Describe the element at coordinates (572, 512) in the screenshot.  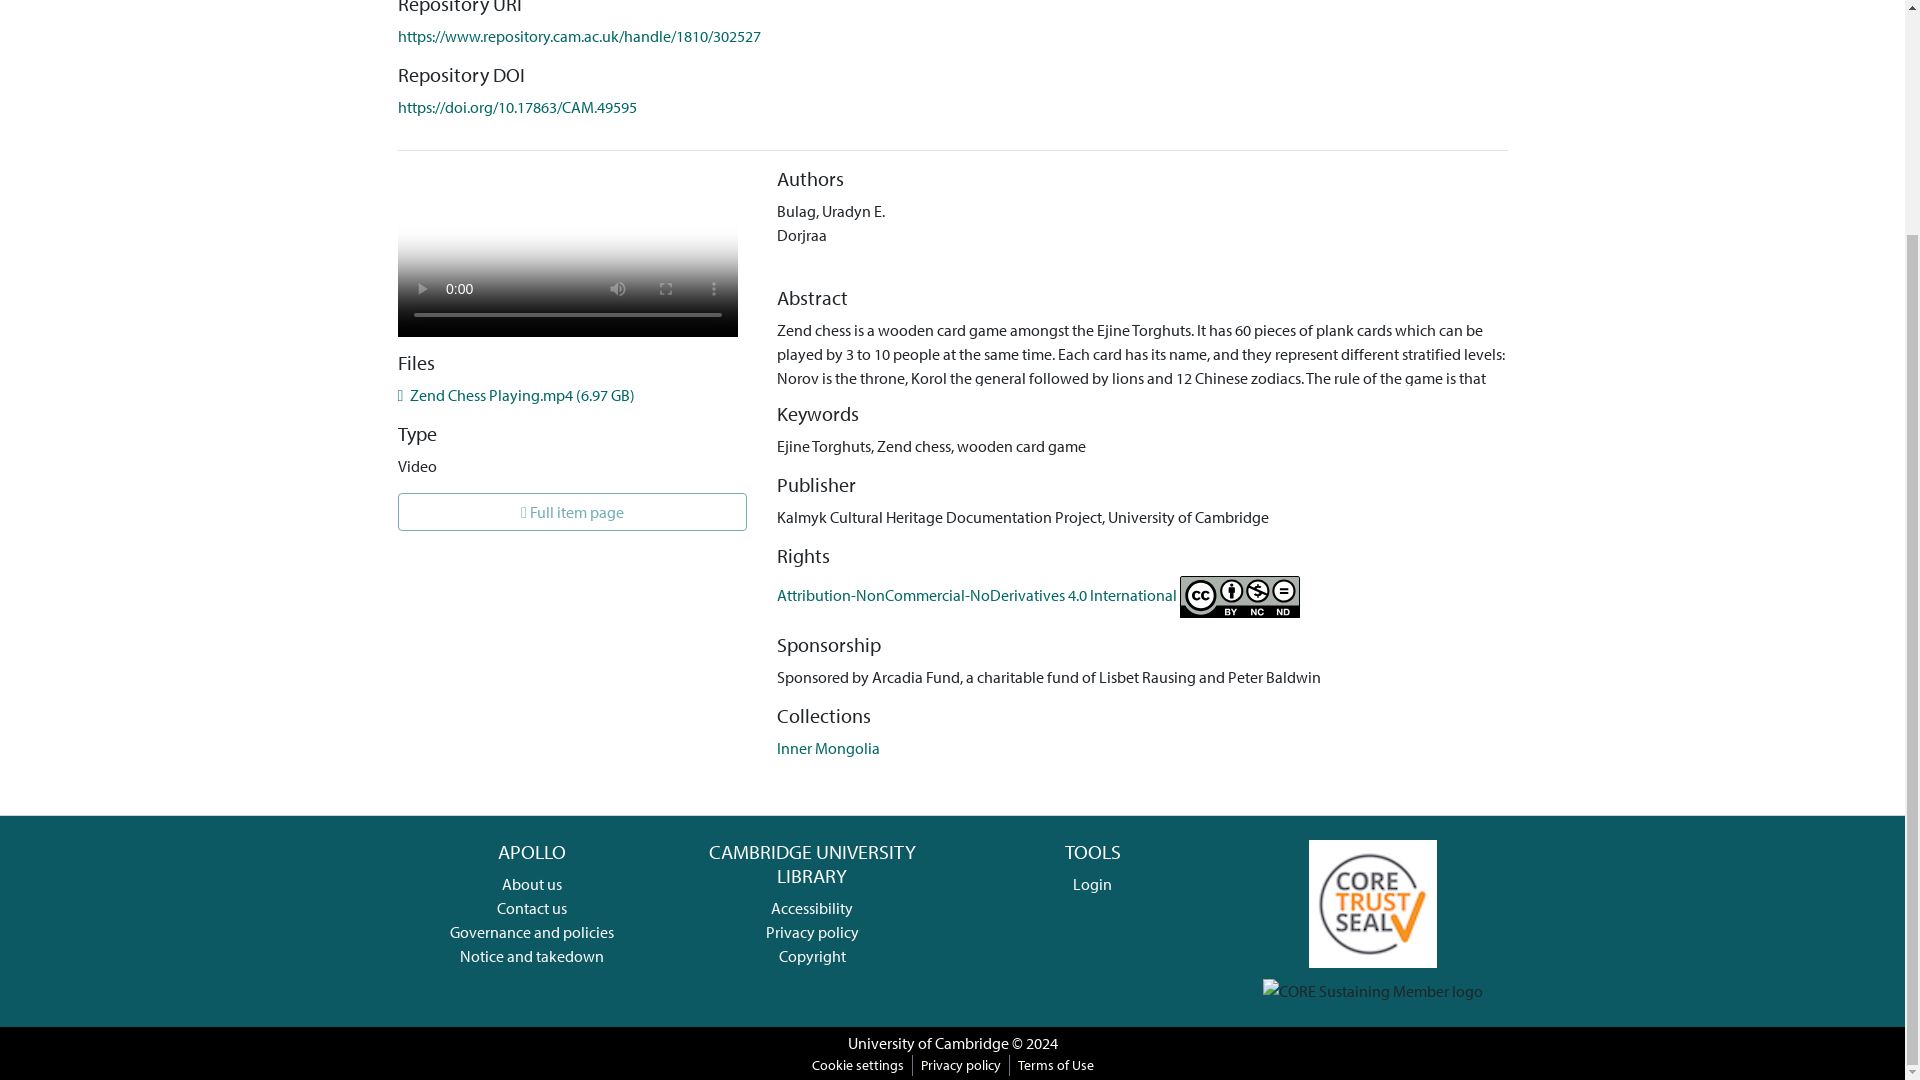
I see `Full item page` at that location.